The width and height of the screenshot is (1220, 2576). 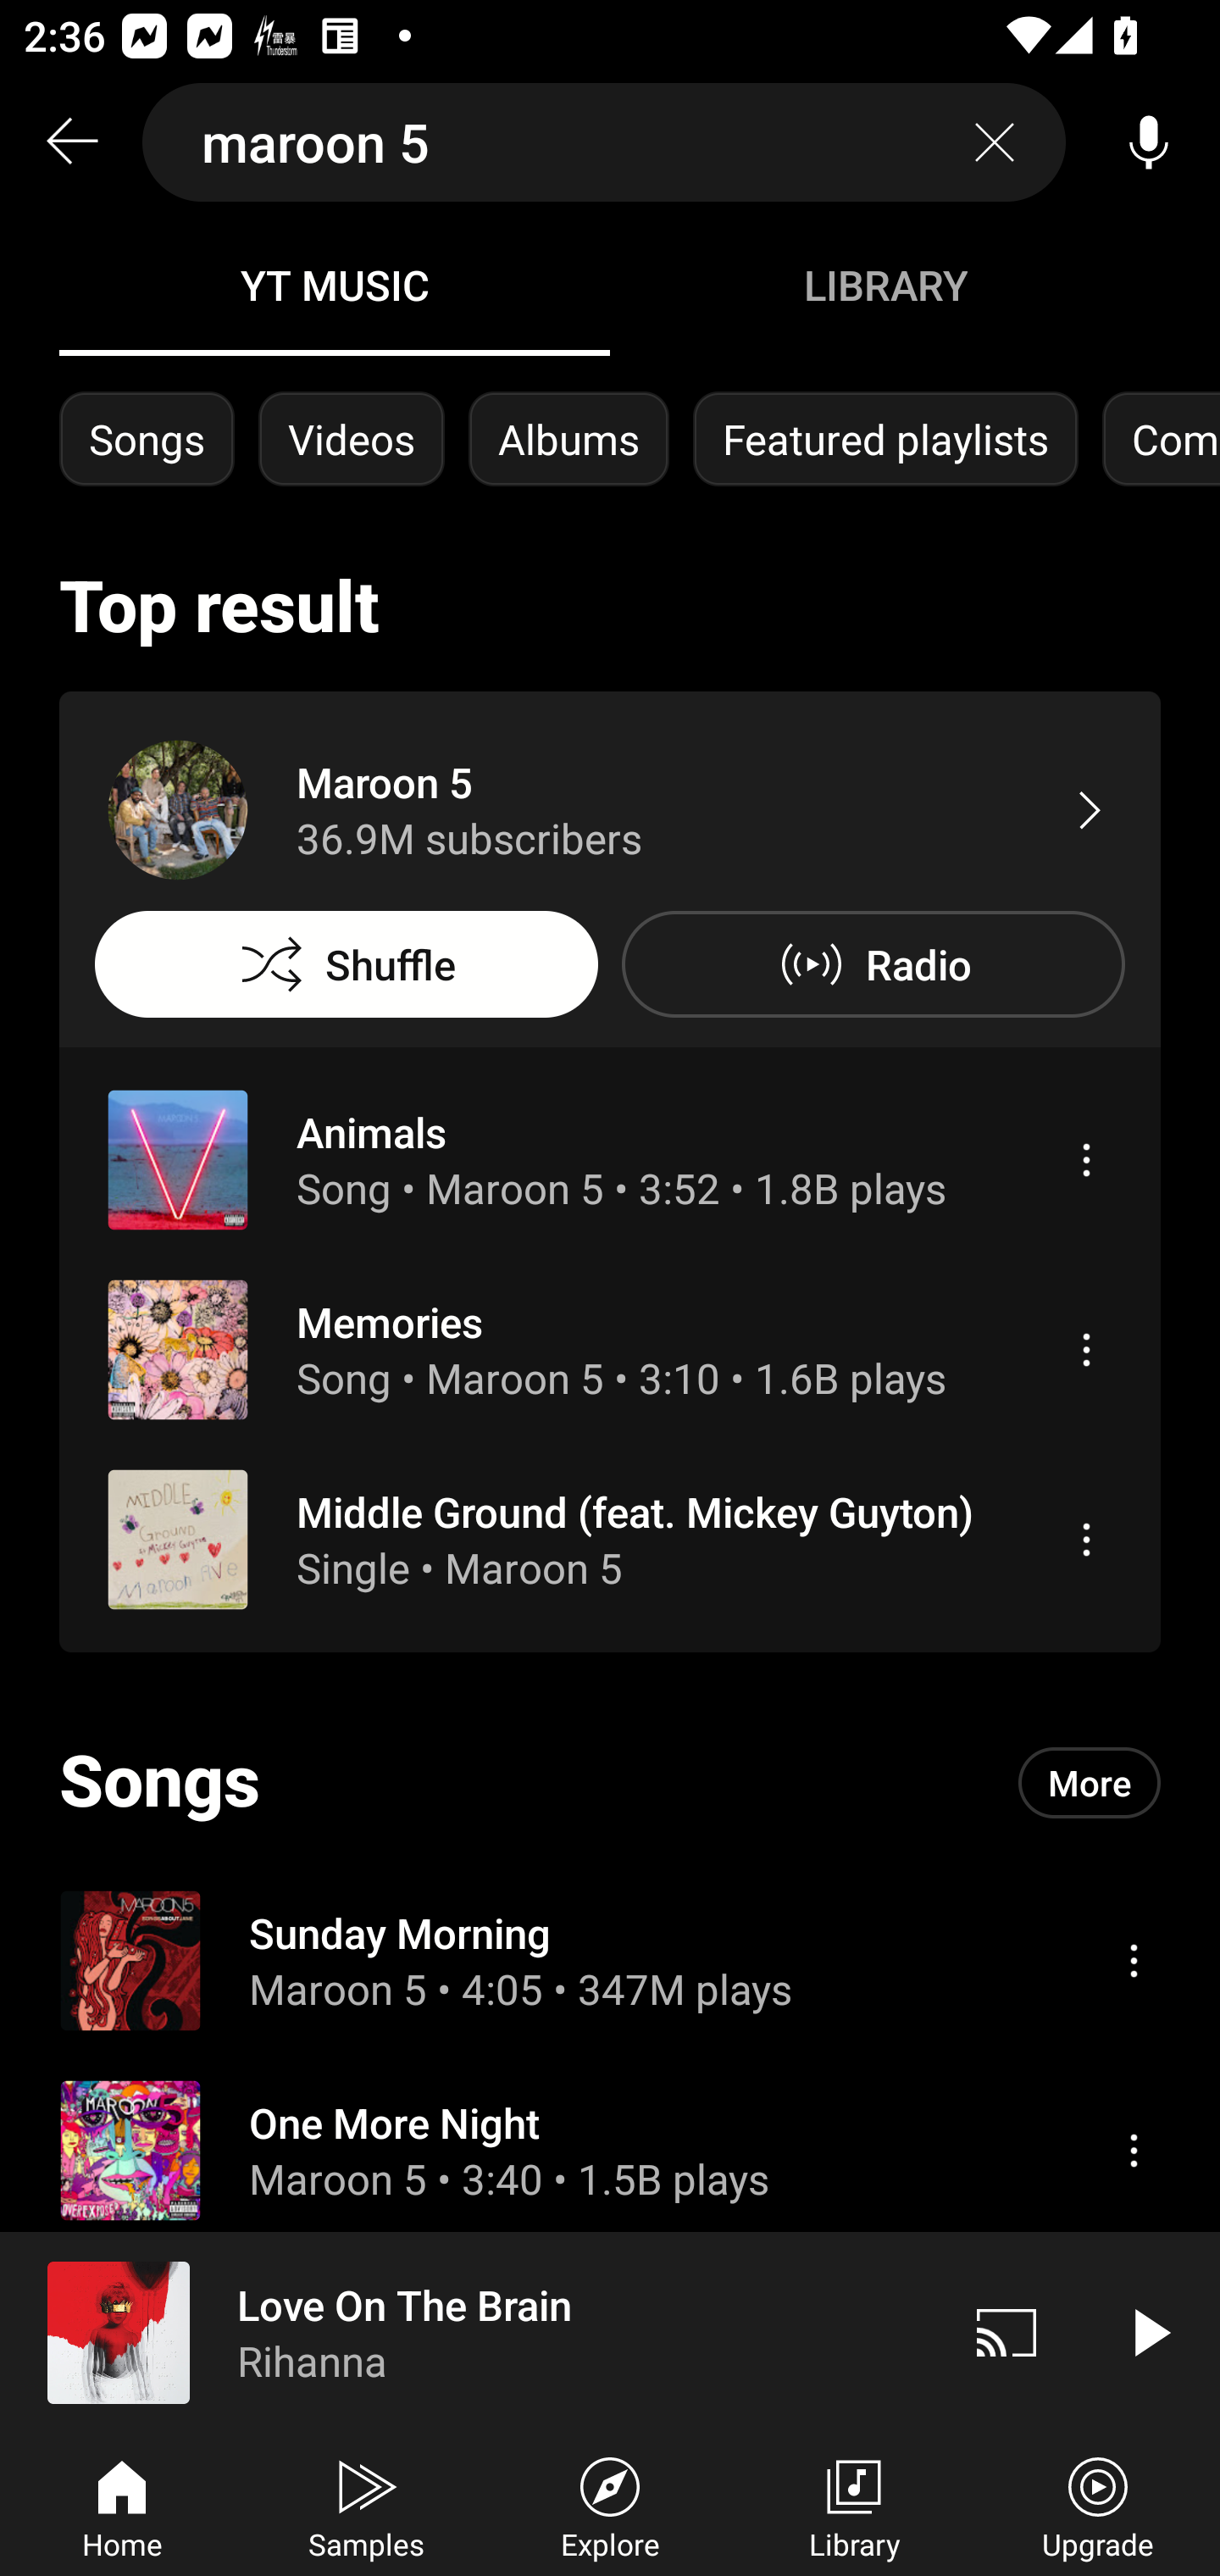 I want to click on Play video, so click(x=1149, y=2332).